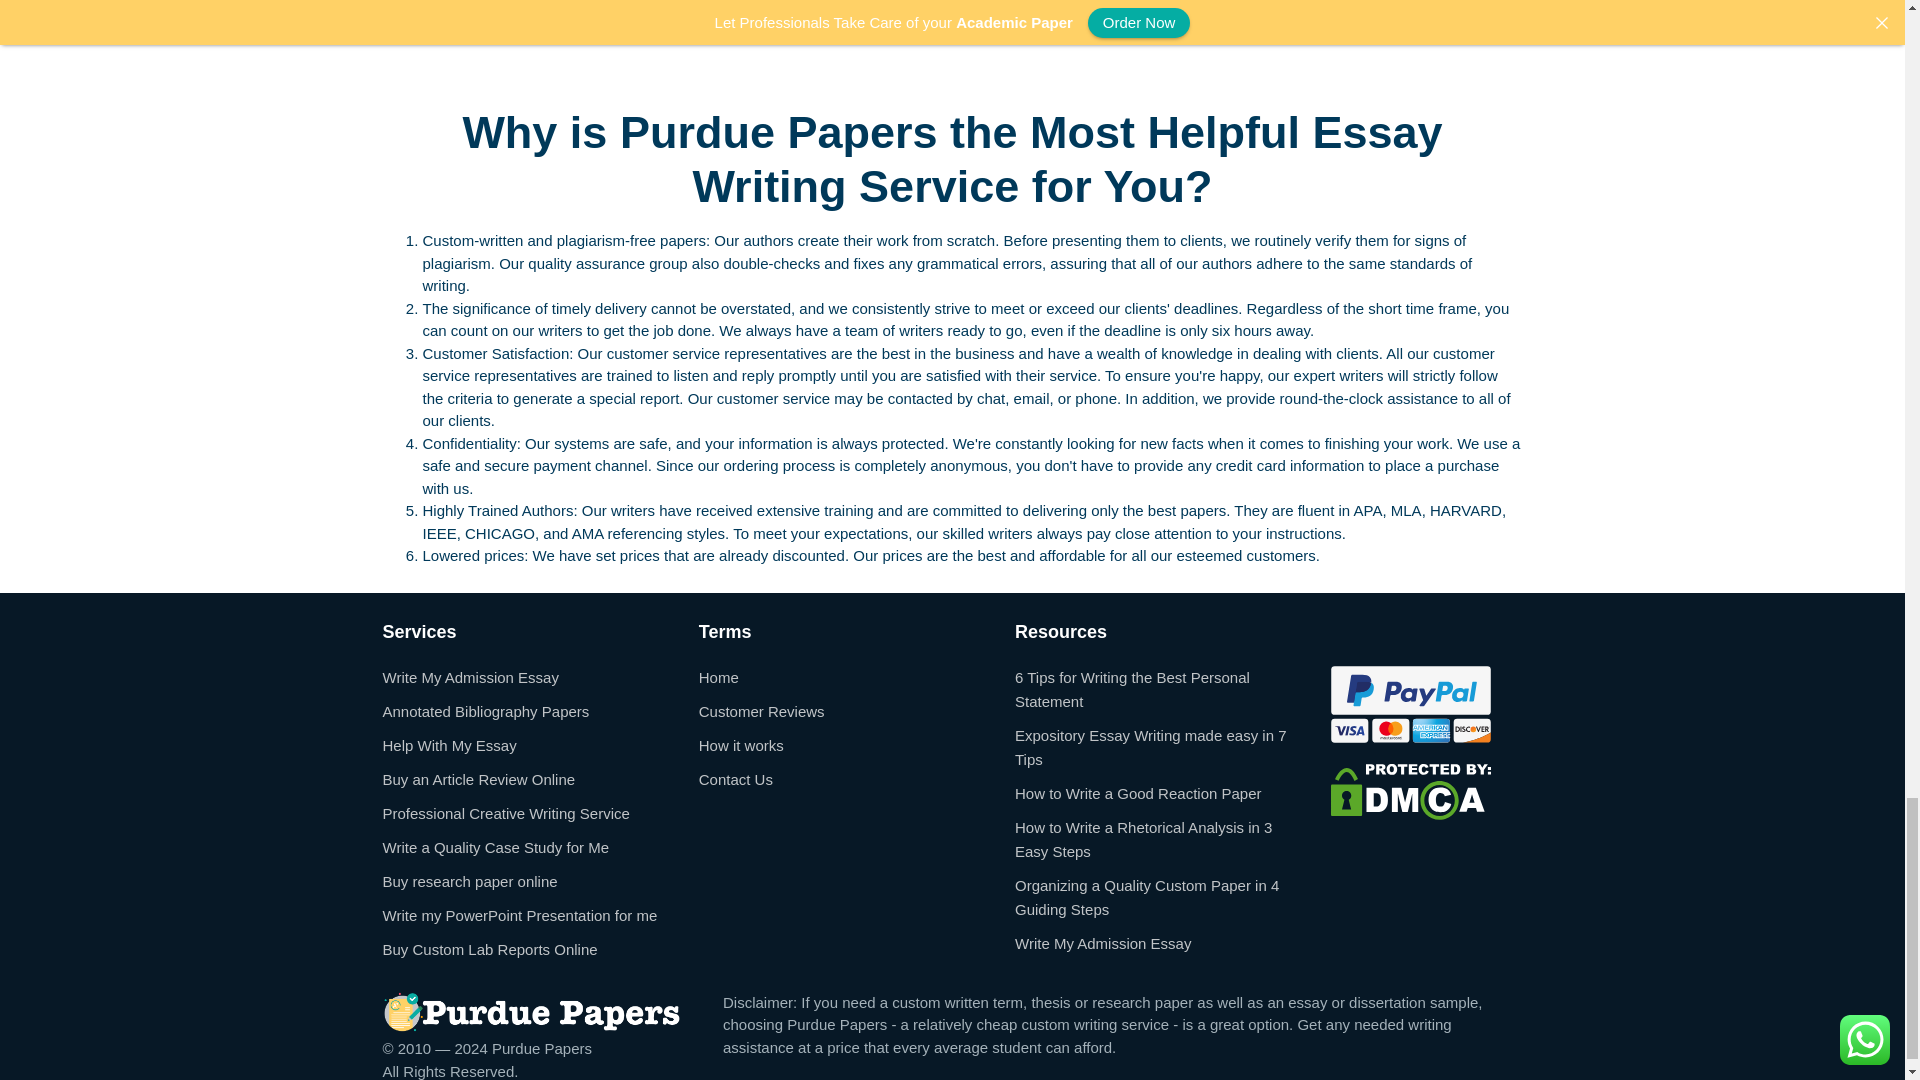 The width and height of the screenshot is (1920, 1080). Describe the element at coordinates (830, 35) in the screenshot. I see `Read more` at that location.